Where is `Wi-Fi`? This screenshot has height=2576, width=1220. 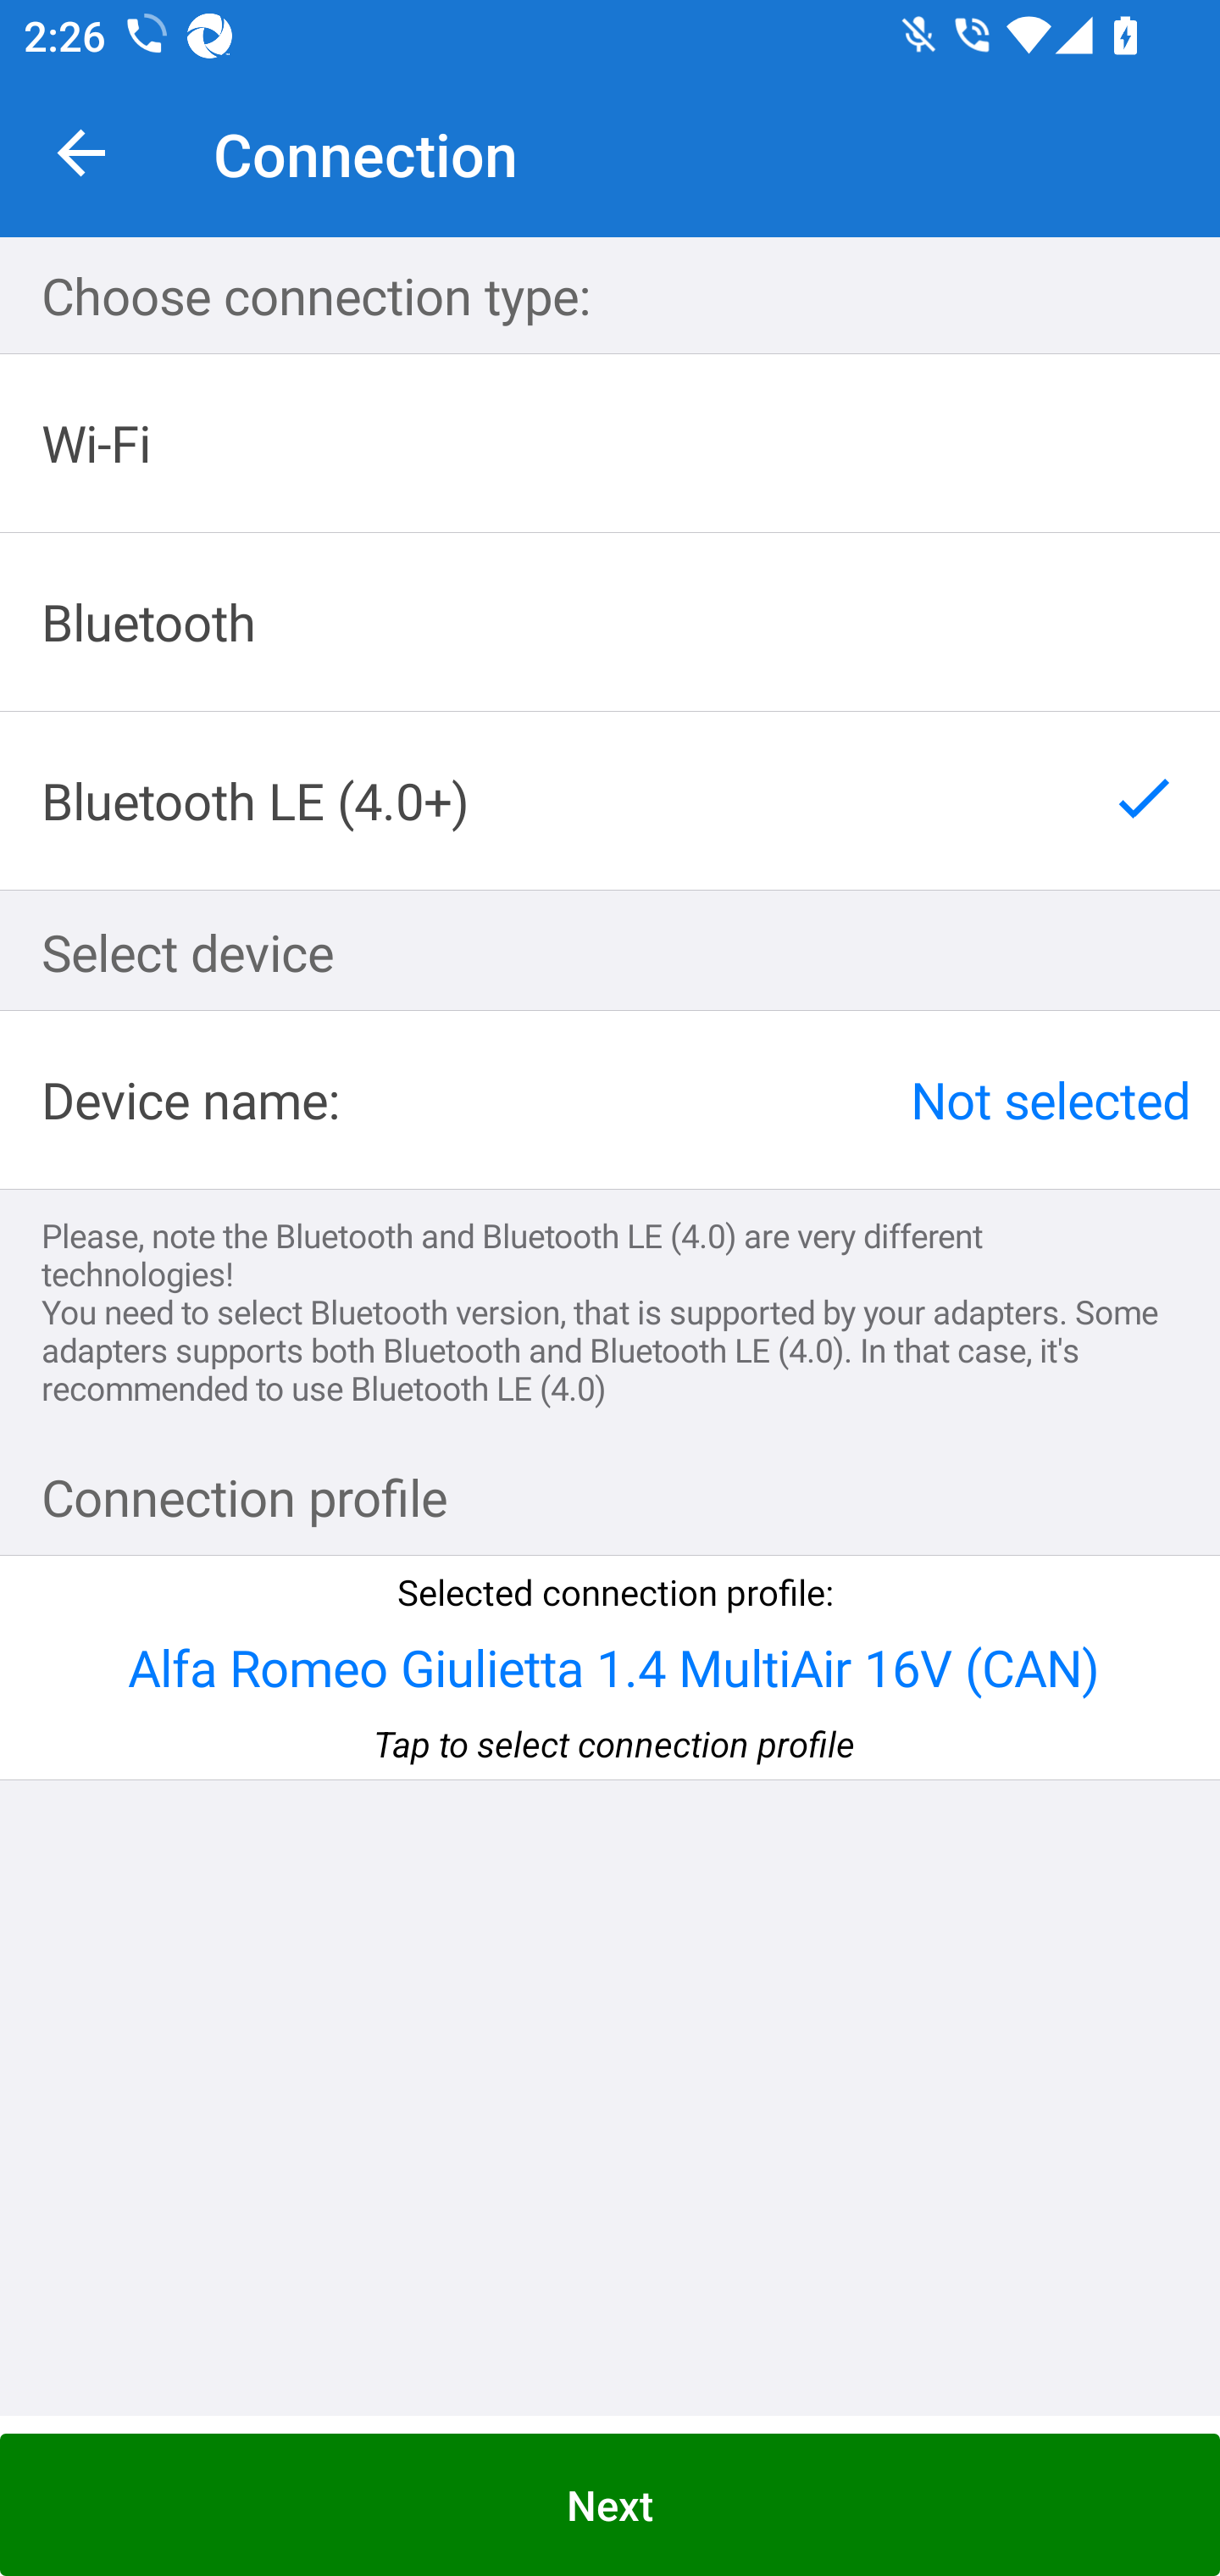 Wi-Fi is located at coordinates (610, 444).